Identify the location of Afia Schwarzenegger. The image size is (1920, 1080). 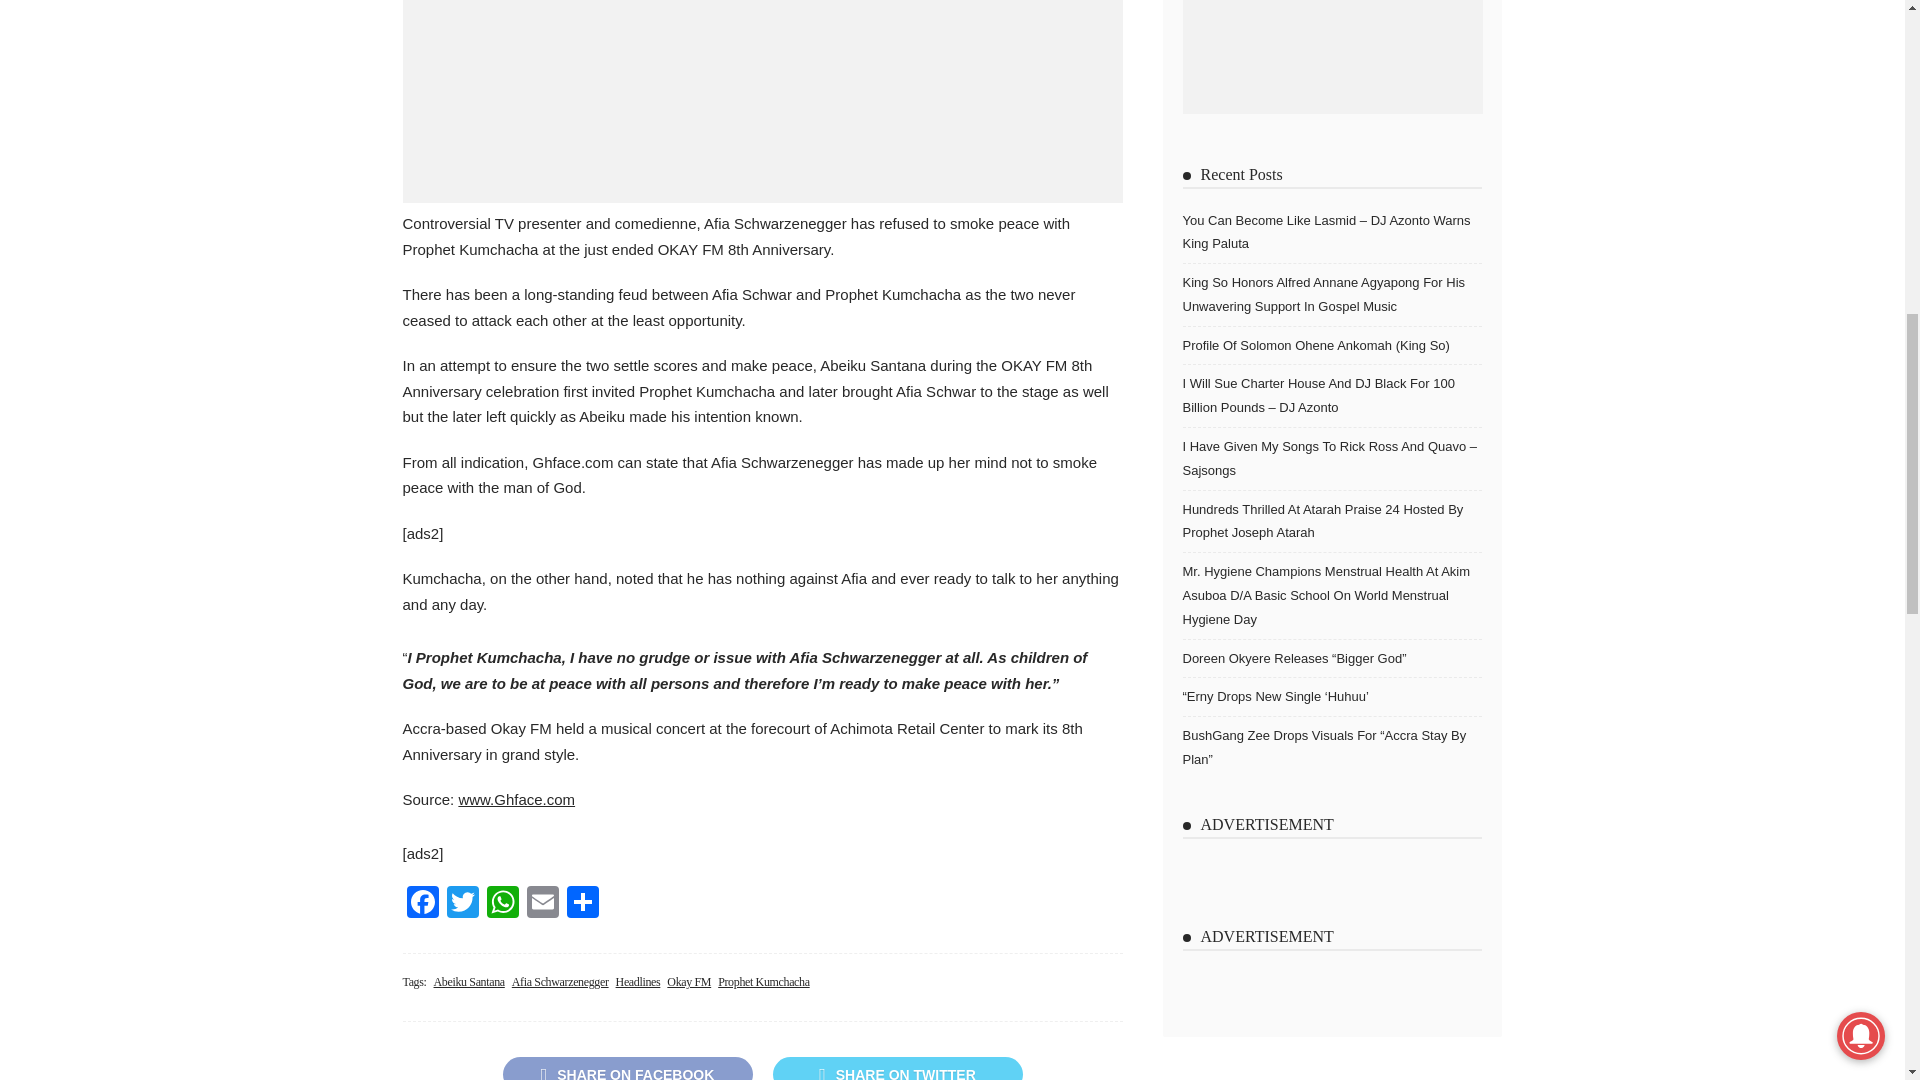
(560, 982).